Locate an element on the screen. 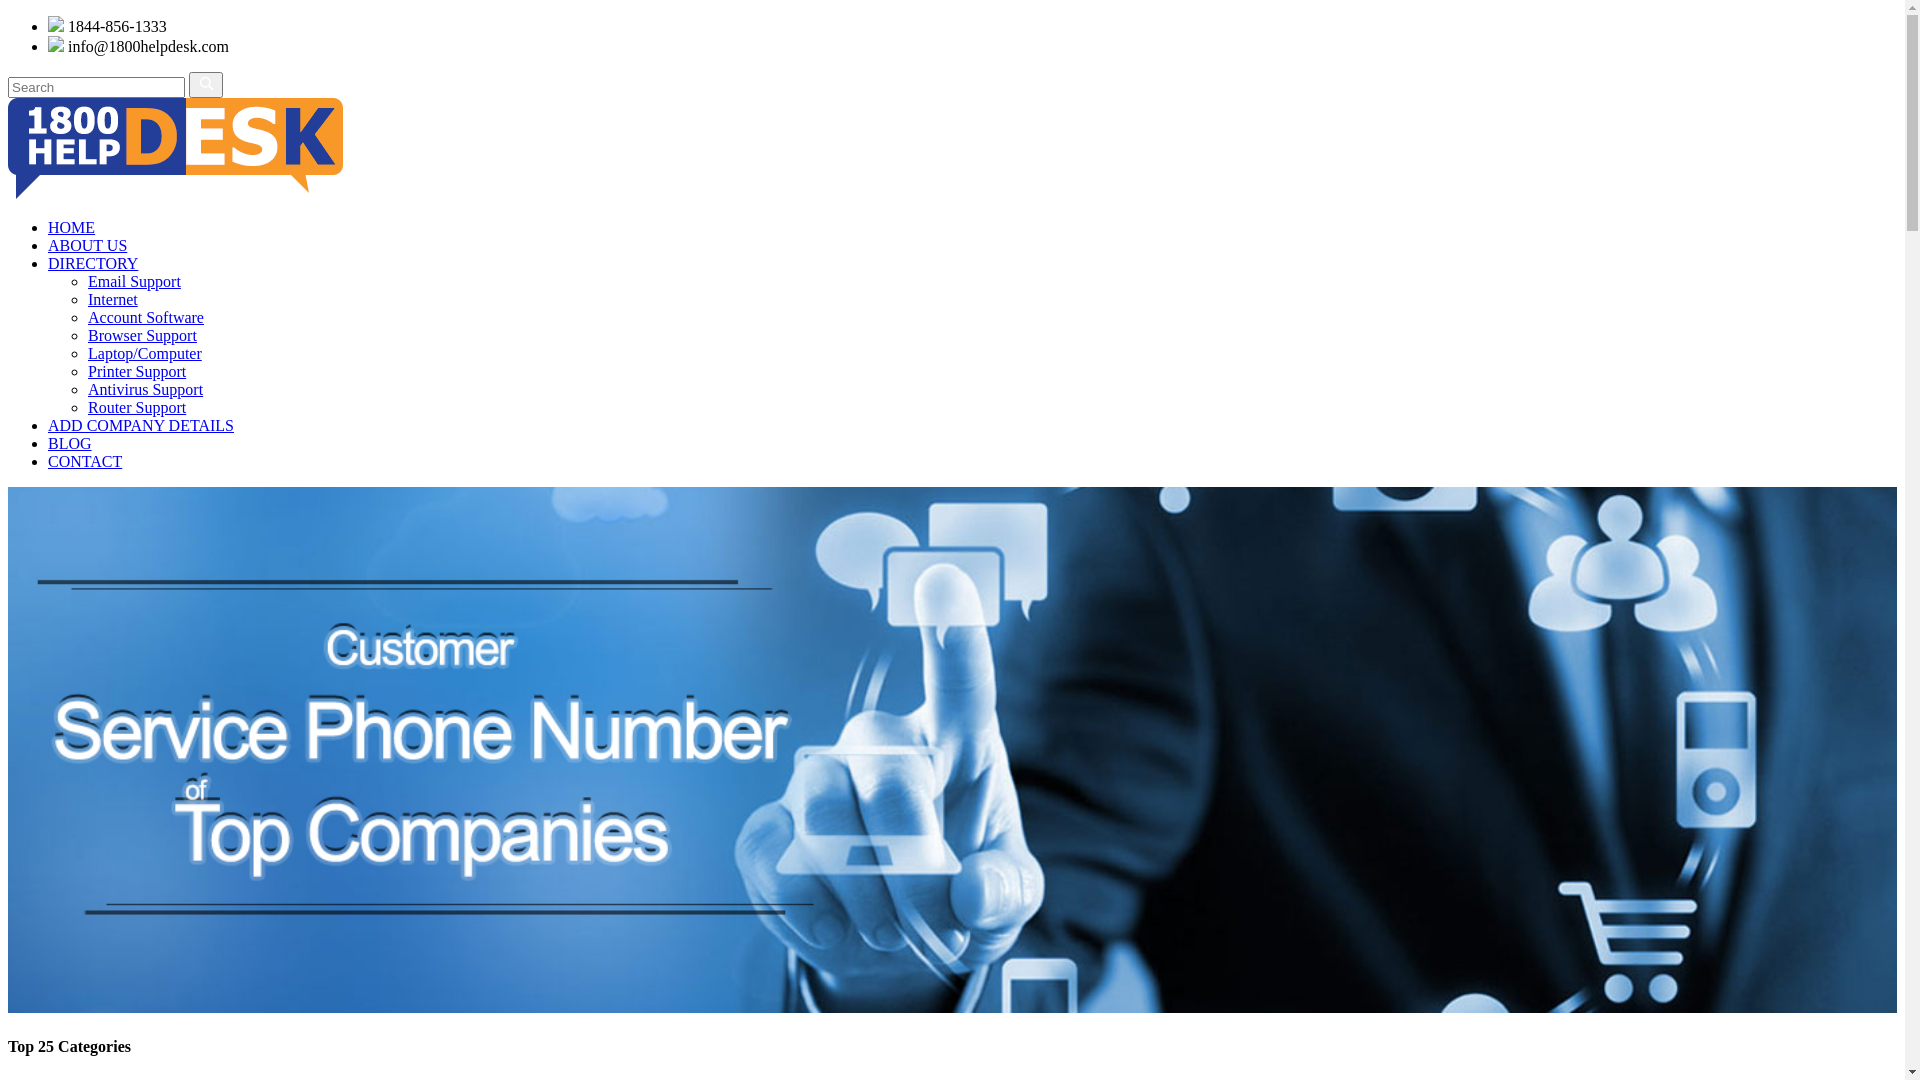  Browser Support is located at coordinates (142, 336).